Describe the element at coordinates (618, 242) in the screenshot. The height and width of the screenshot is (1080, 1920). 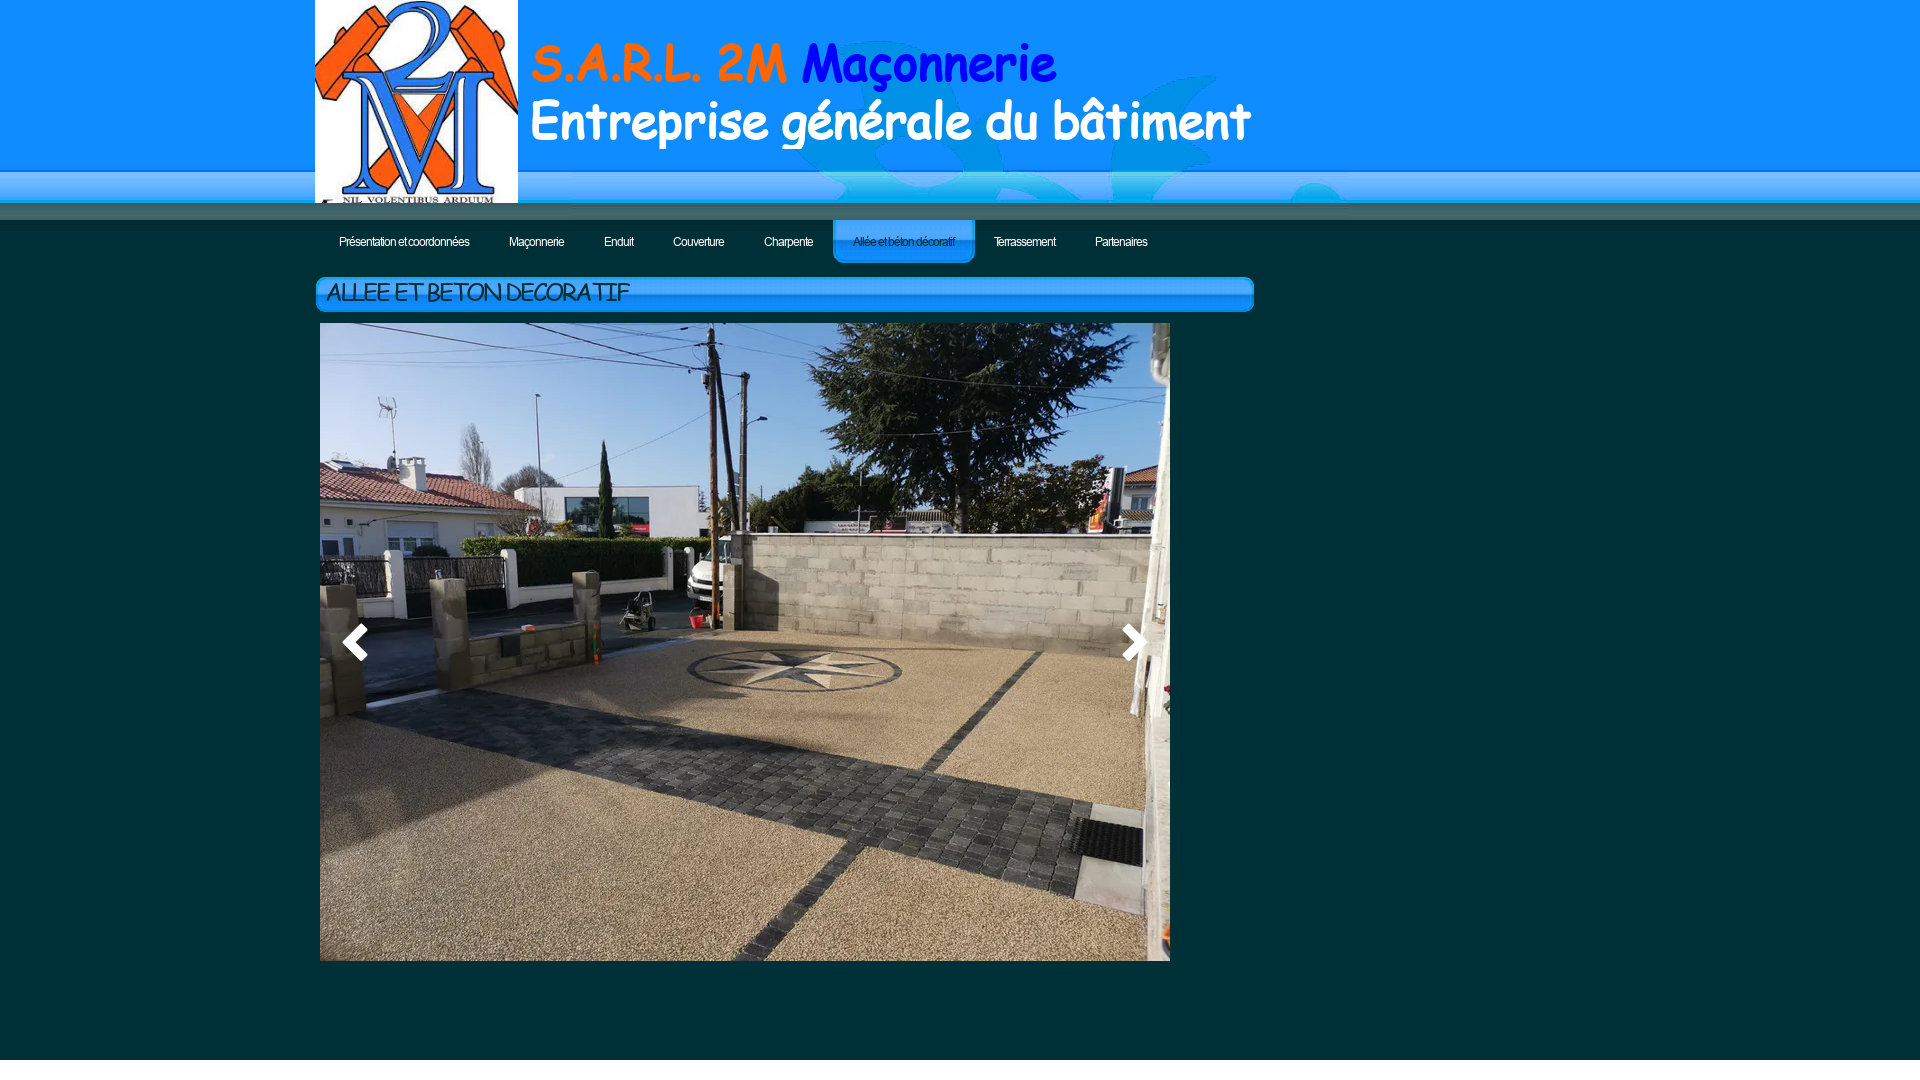
I see `Enduit` at that location.